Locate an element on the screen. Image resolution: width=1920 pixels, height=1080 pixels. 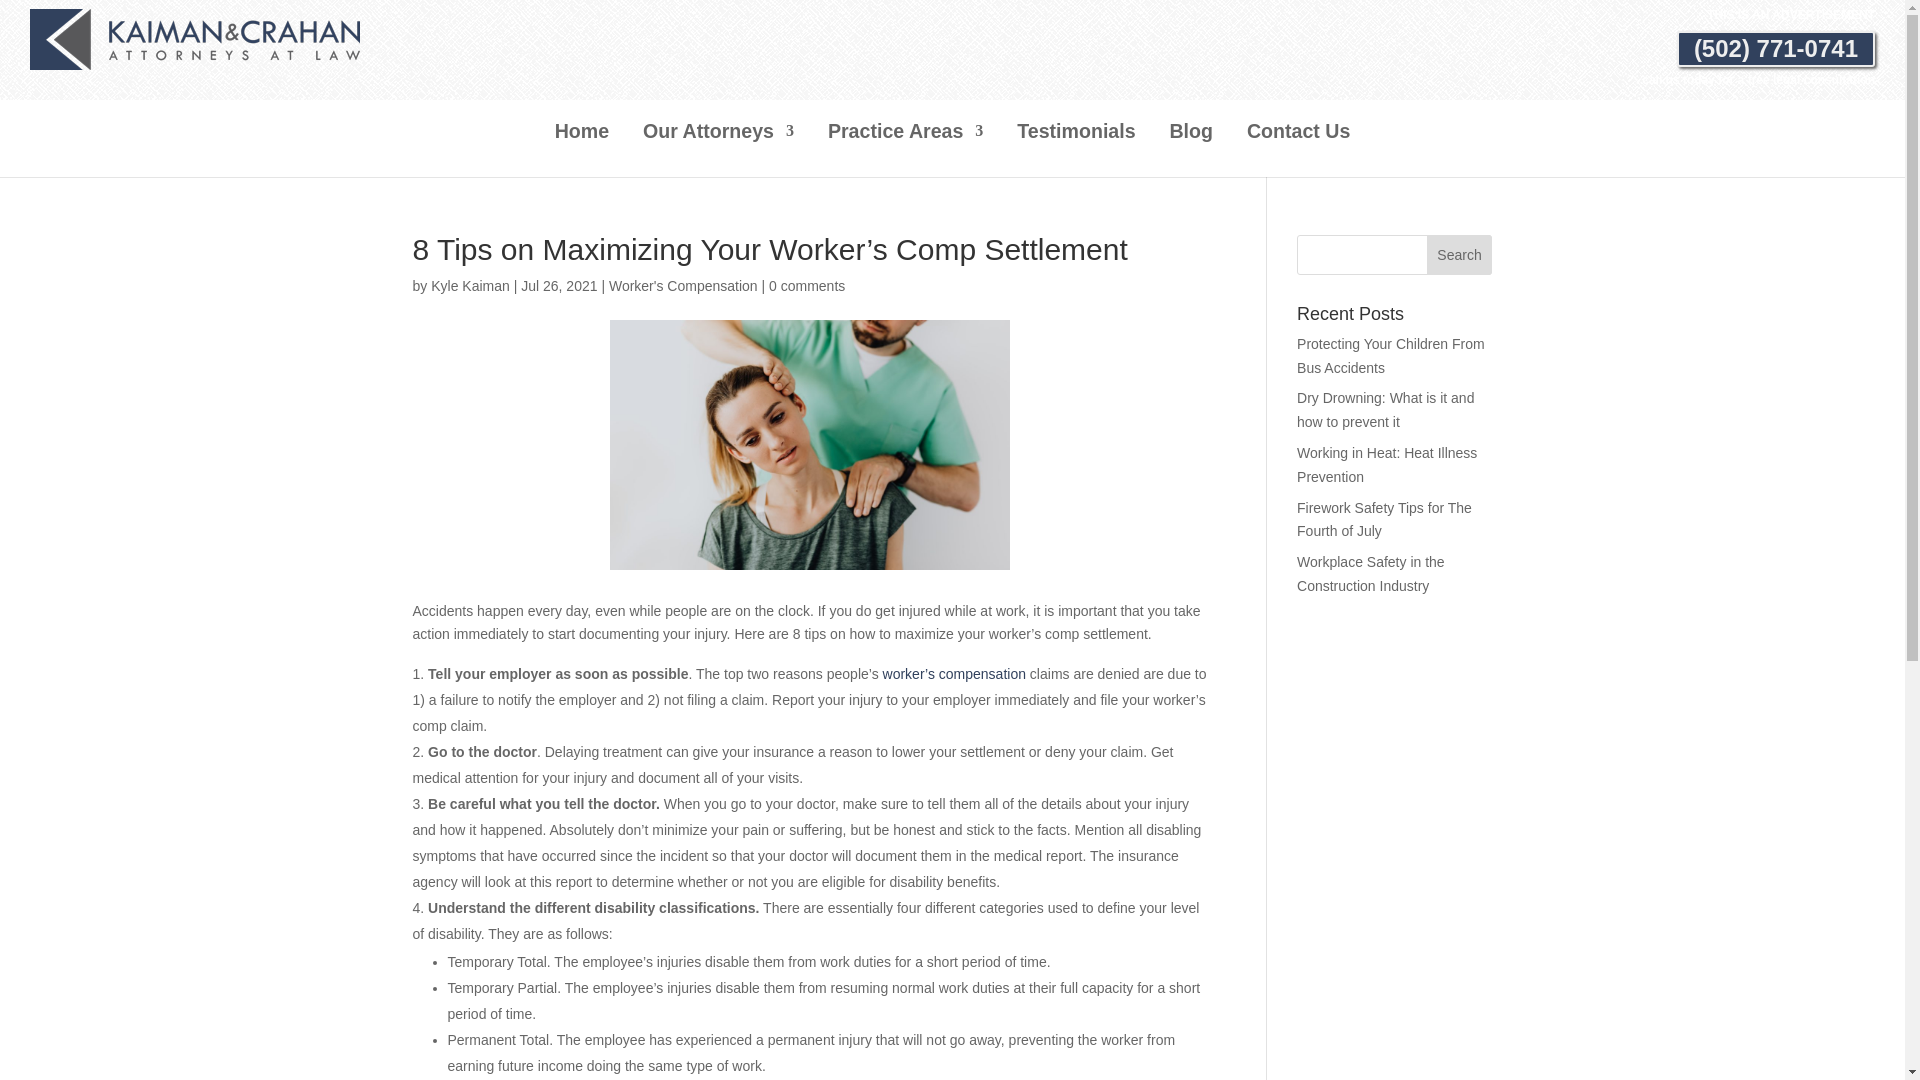
0 comments is located at coordinates (806, 285).